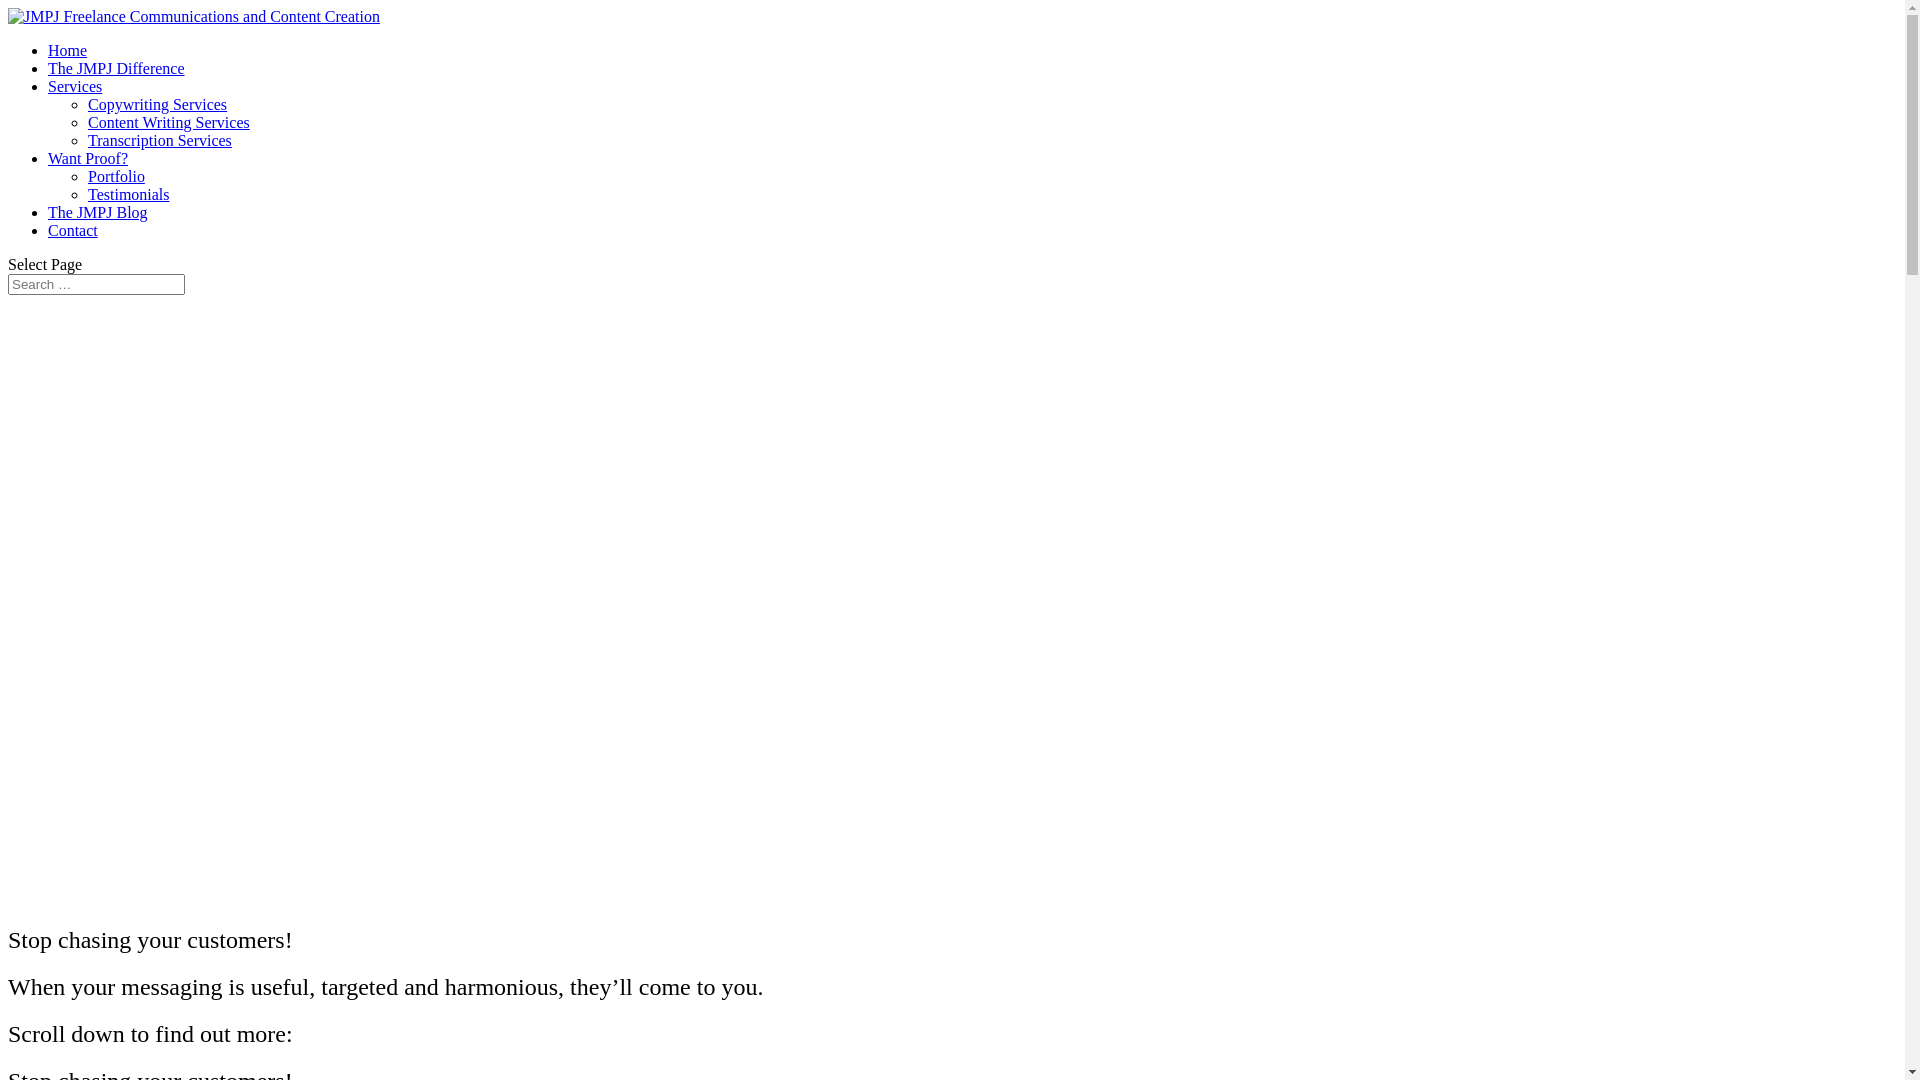 The height and width of the screenshot is (1080, 1920). Describe the element at coordinates (116, 176) in the screenshot. I see `Portfolio` at that location.